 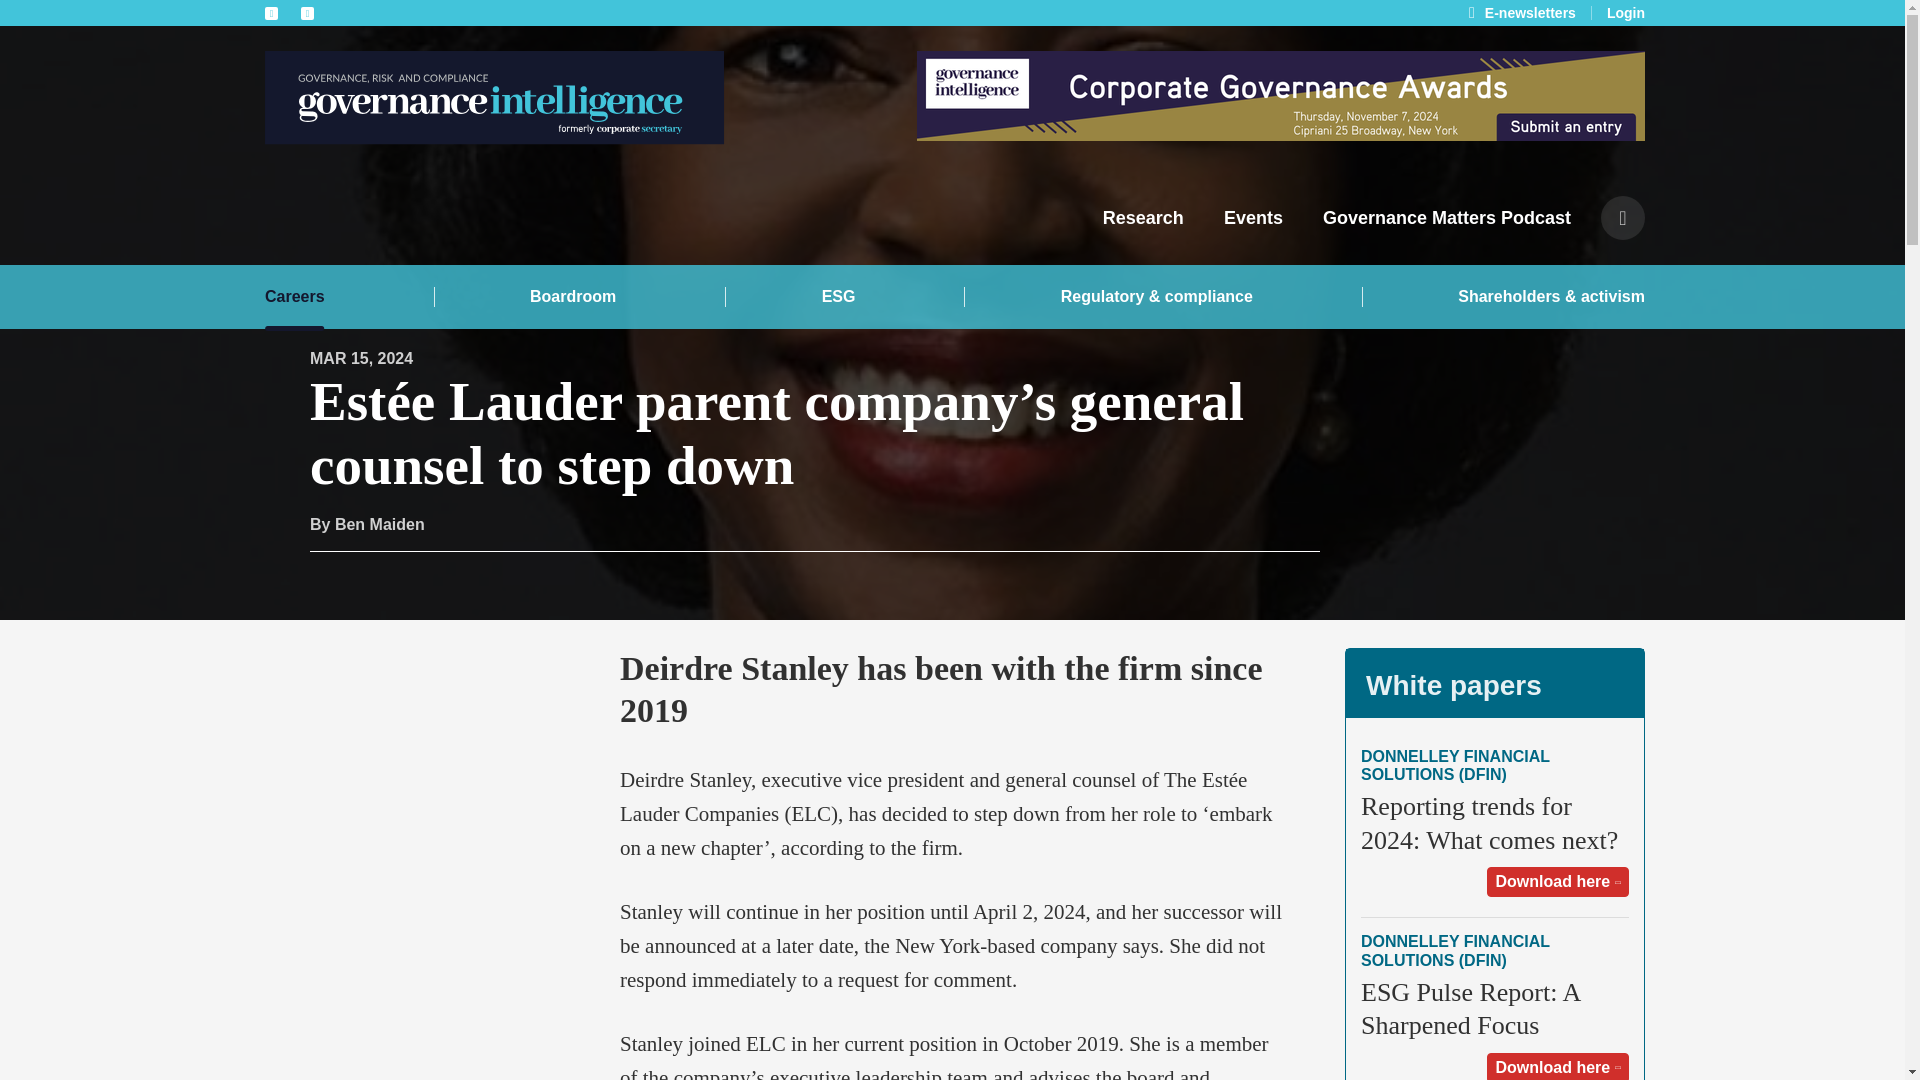 What do you see at coordinates (1253, 218) in the screenshot?
I see `Events` at bounding box center [1253, 218].